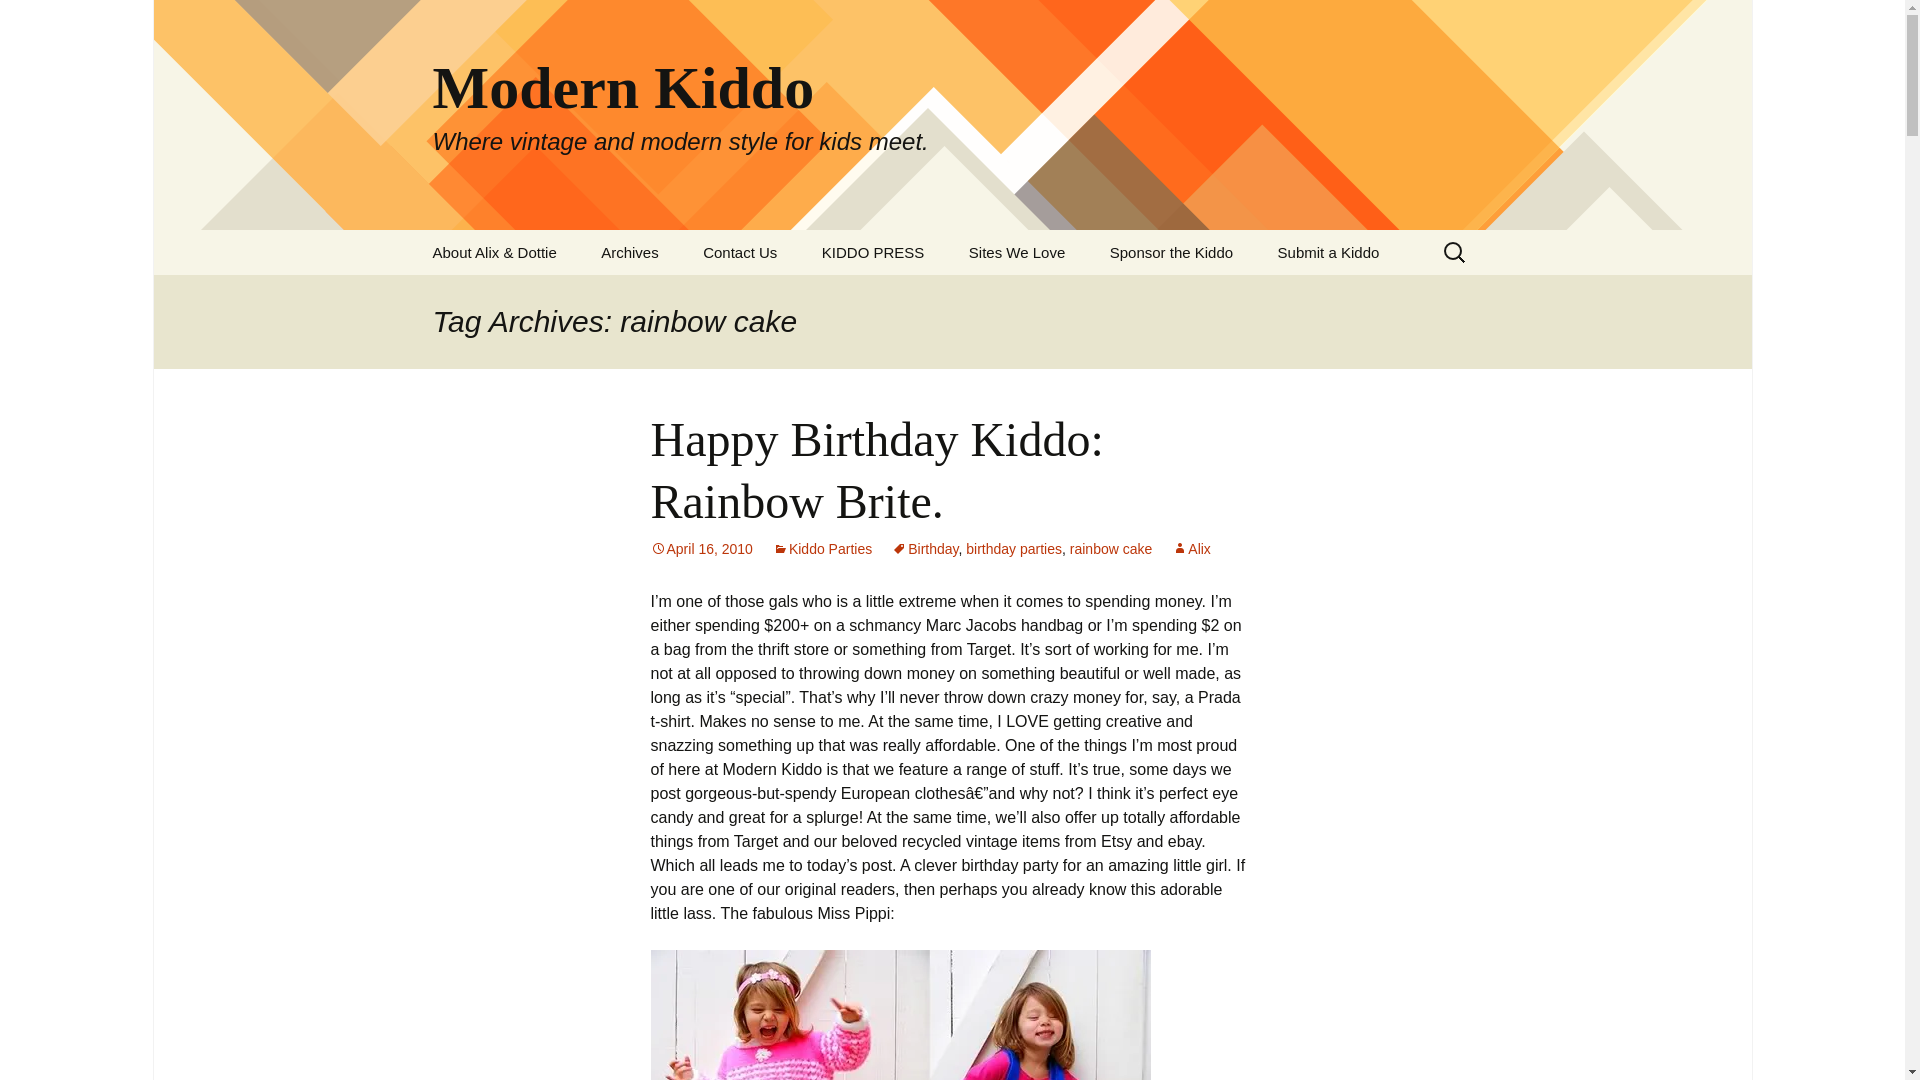  Describe the element at coordinates (925, 549) in the screenshot. I see `Birthday` at that location.